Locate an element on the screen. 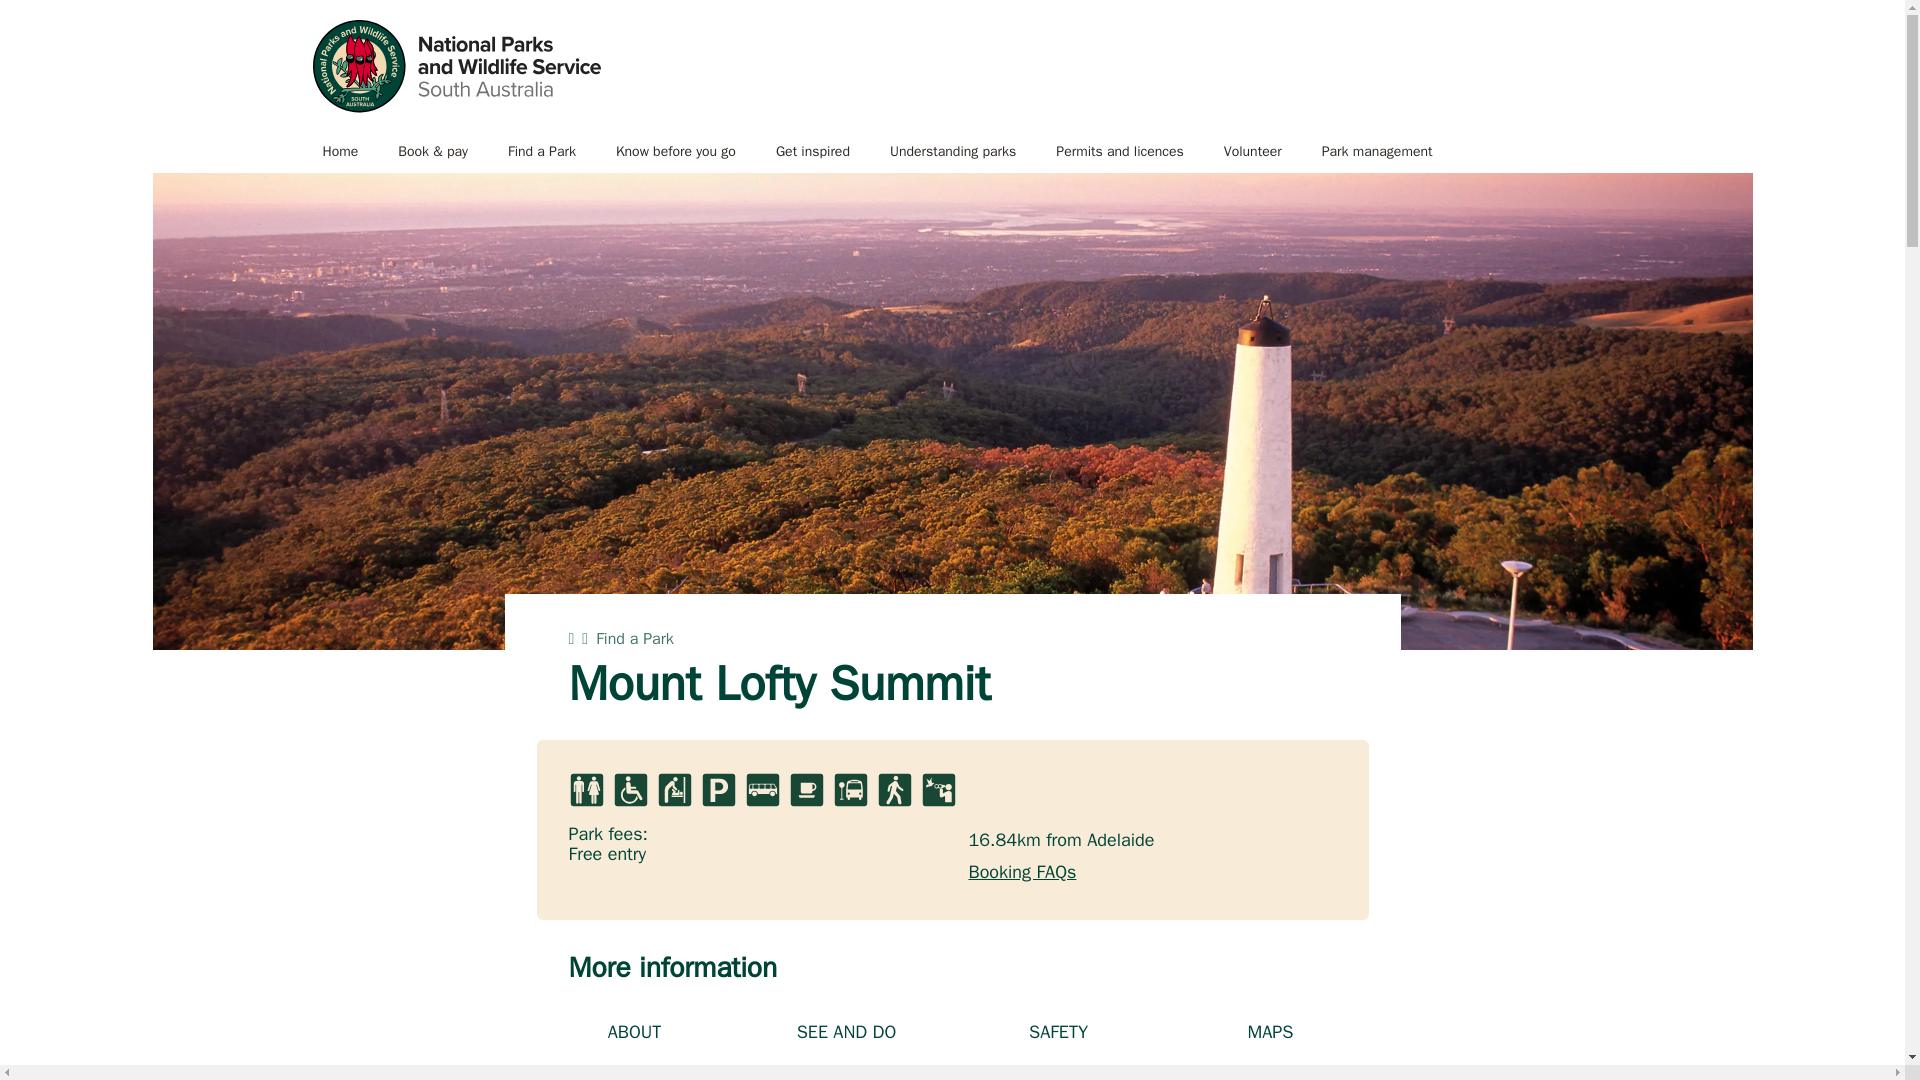 Image resolution: width=1920 pixels, height=1080 pixels. Bushwalking is located at coordinates (894, 790).